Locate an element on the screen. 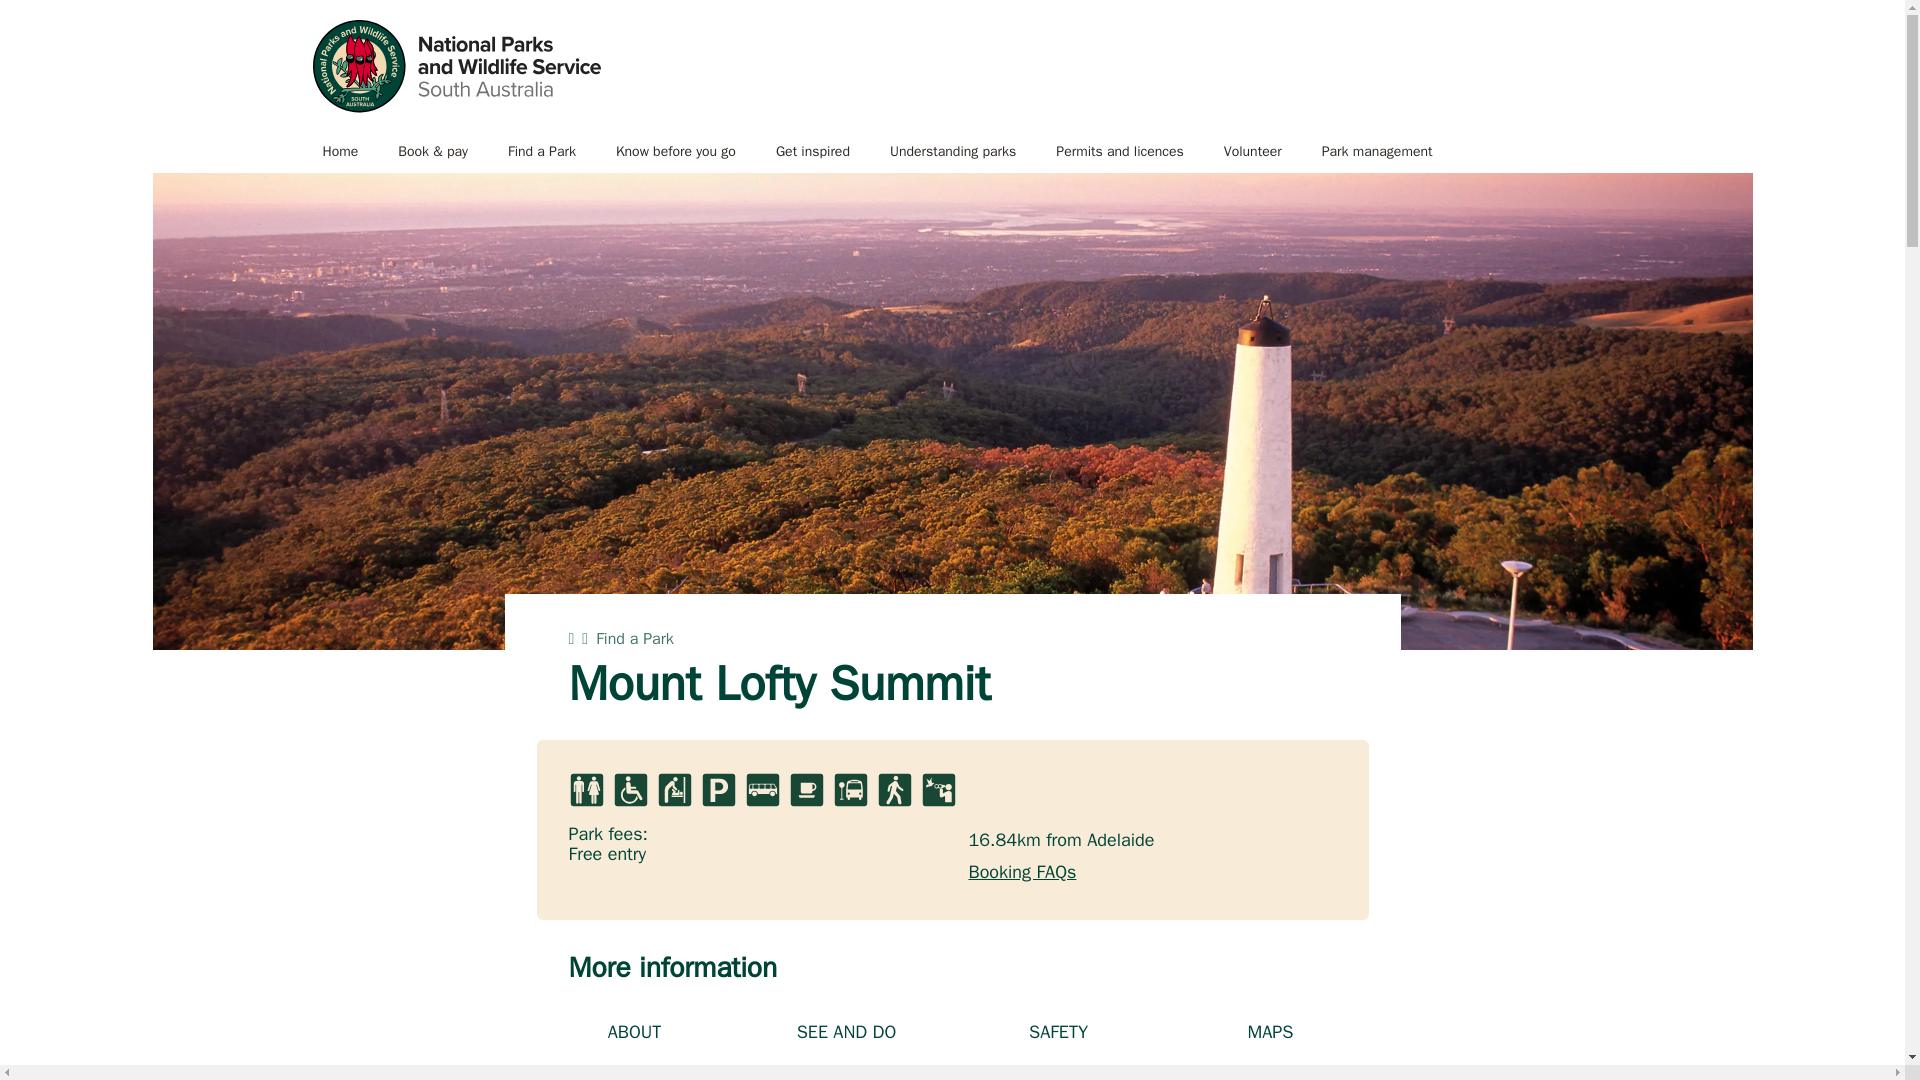 Image resolution: width=1920 pixels, height=1080 pixels. Bushwalking is located at coordinates (894, 790).